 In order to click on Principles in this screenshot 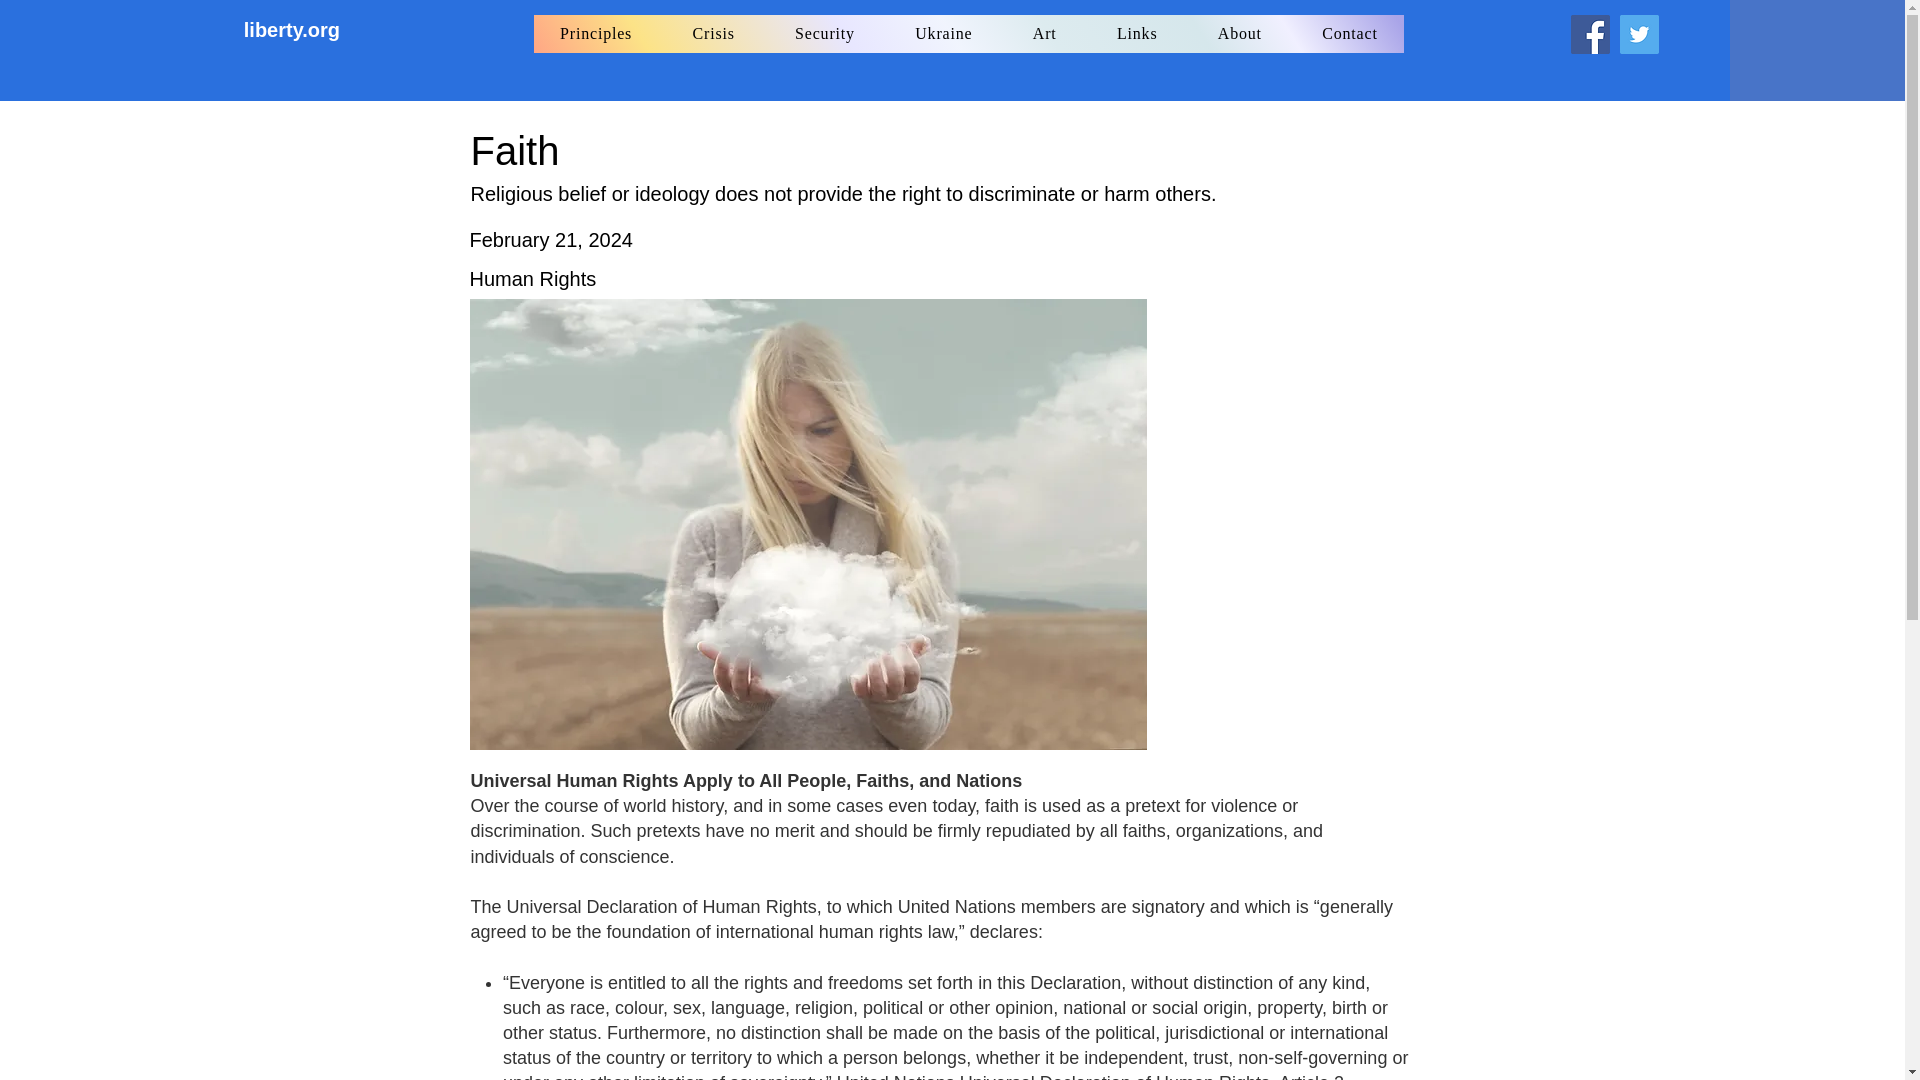, I will do `click(596, 34)`.